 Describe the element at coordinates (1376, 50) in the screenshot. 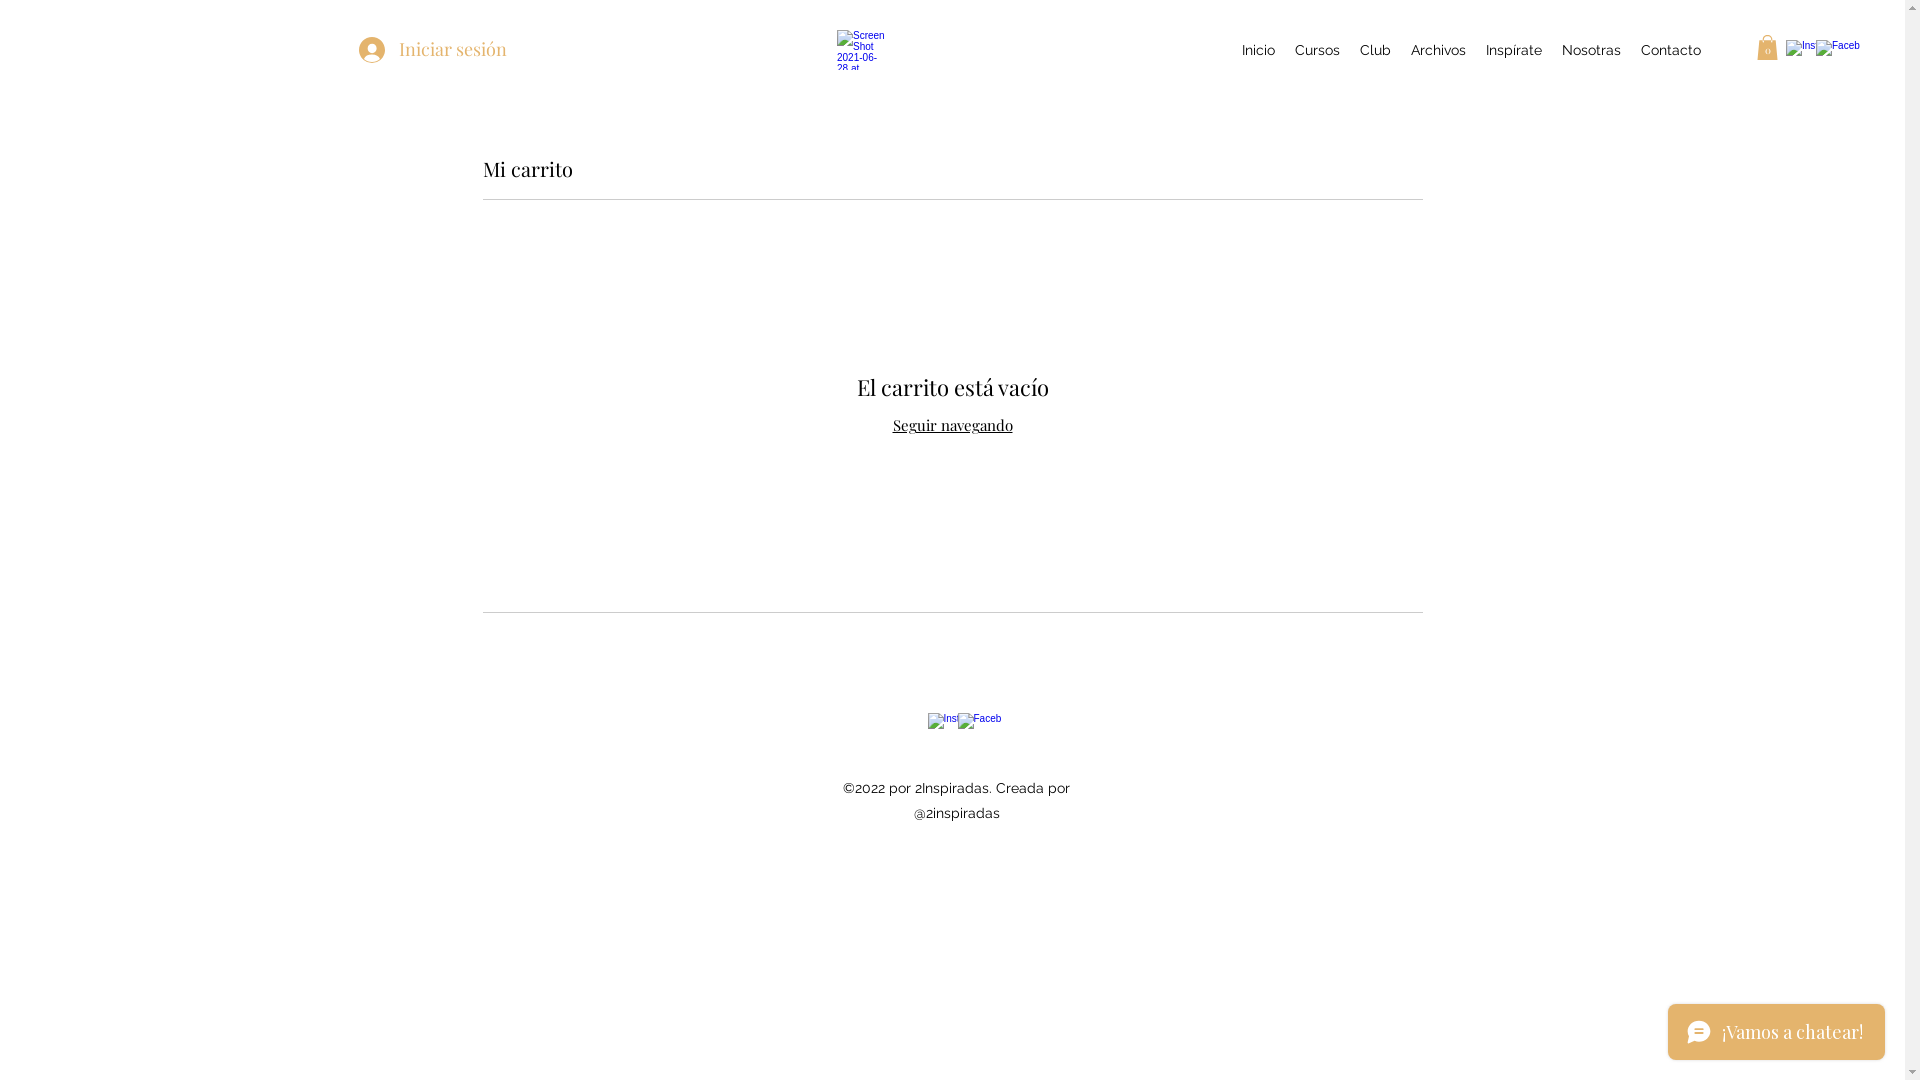

I see `Club` at that location.